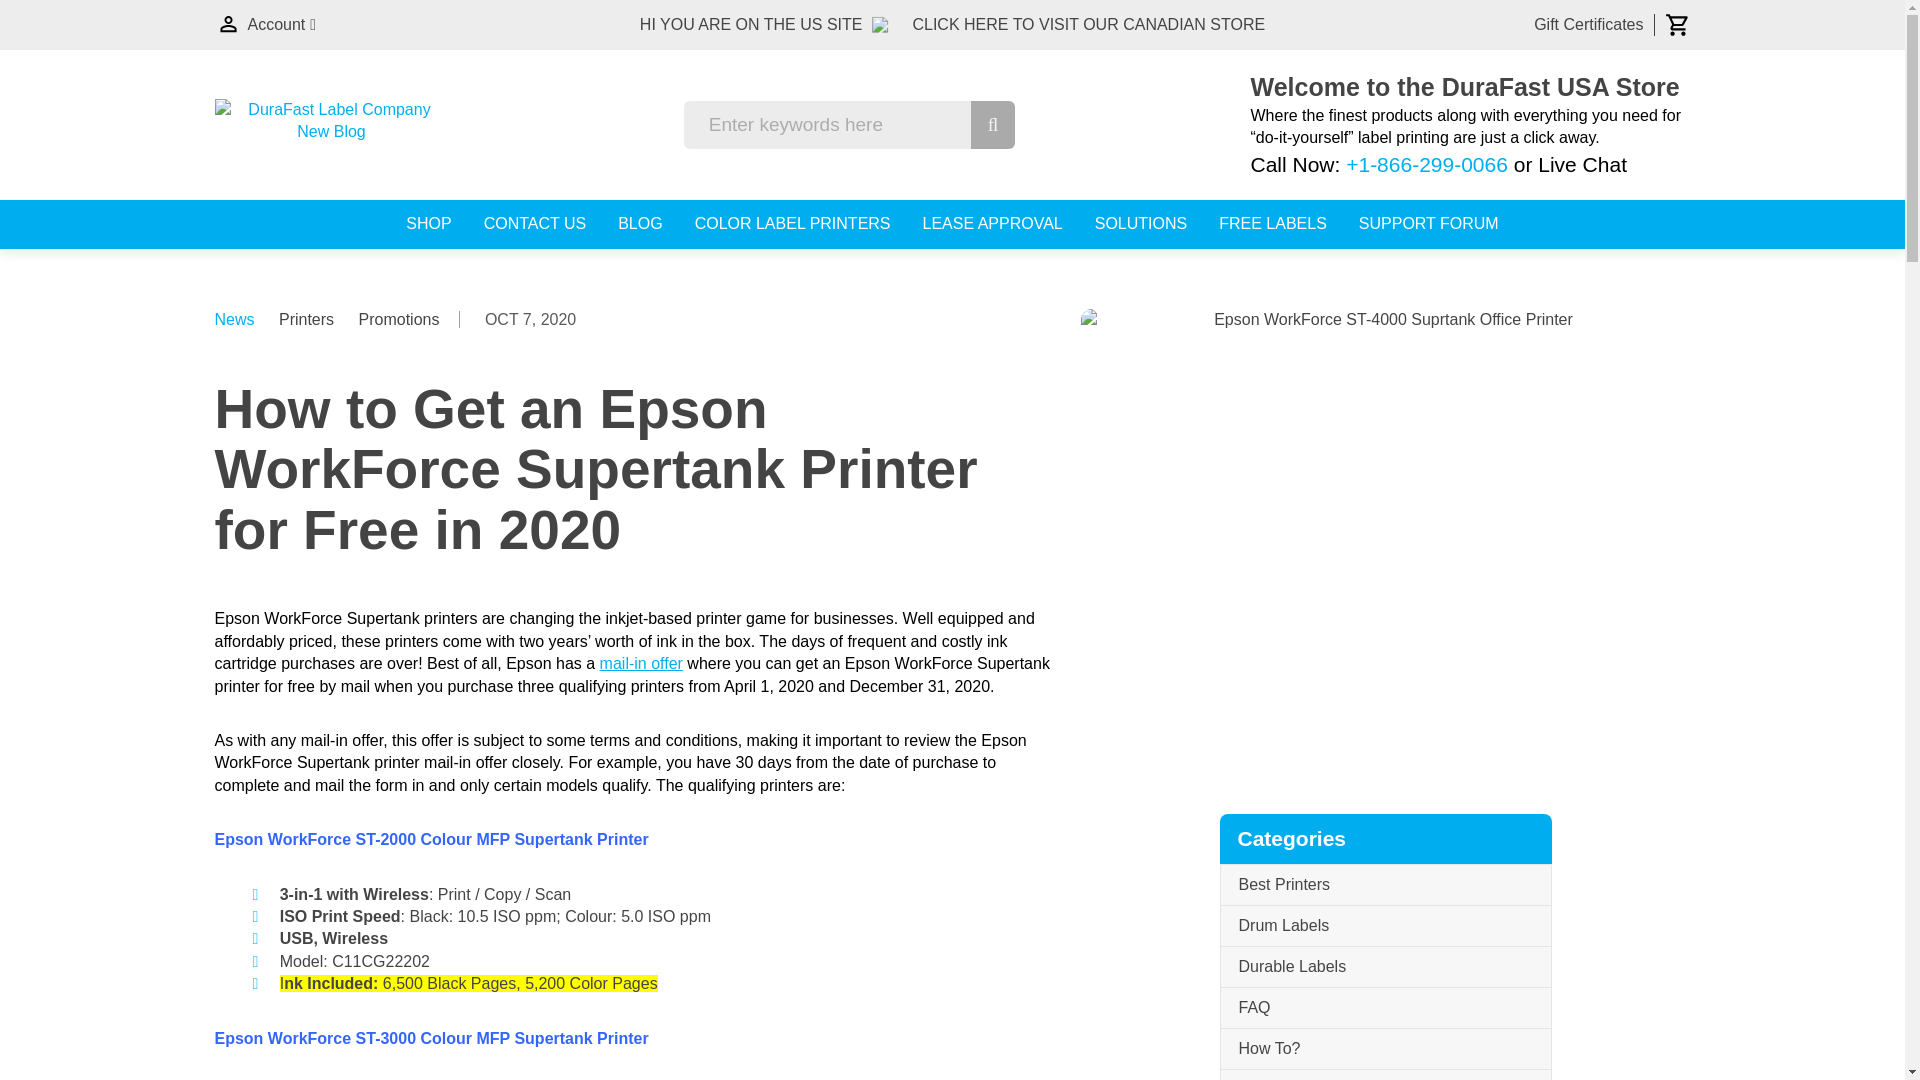 This screenshot has height=1080, width=1920. What do you see at coordinates (1384, 926) in the screenshot?
I see `Drum Labels` at bounding box center [1384, 926].